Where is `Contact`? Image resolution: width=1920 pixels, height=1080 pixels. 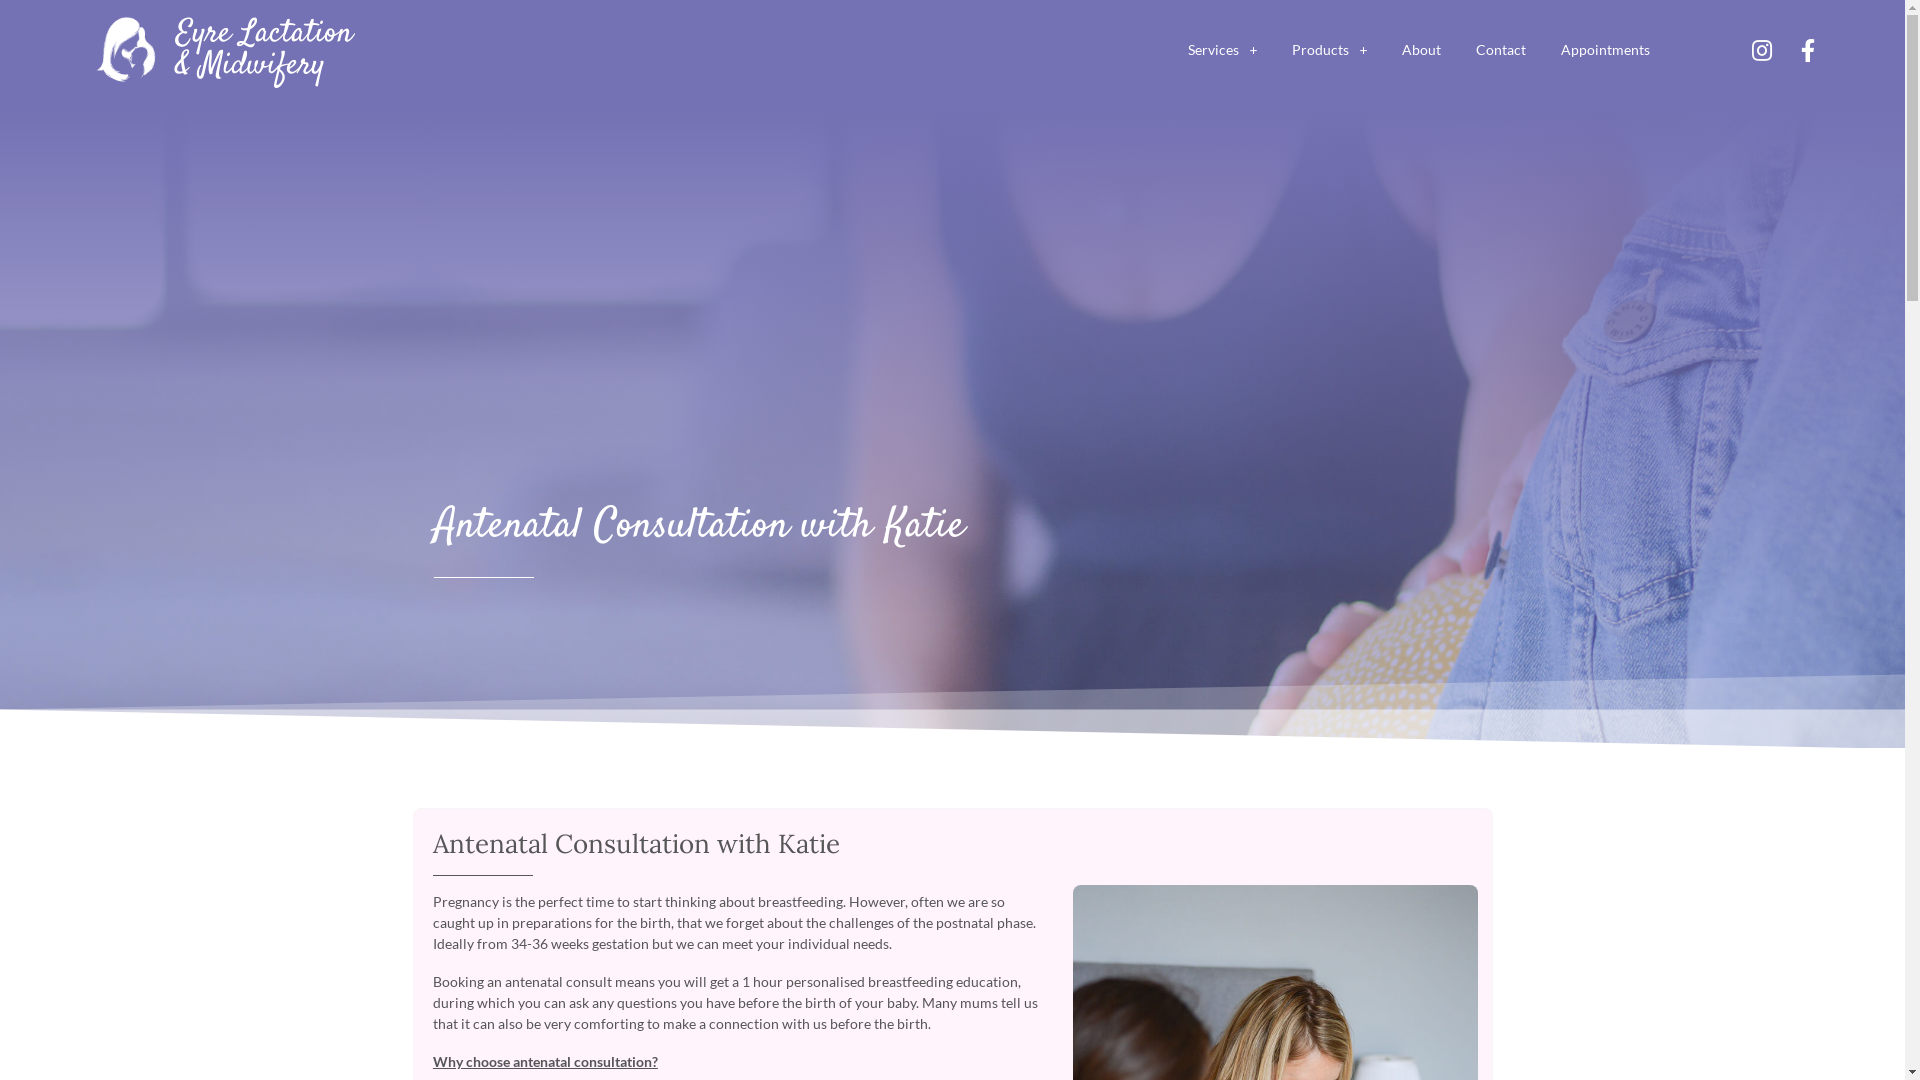 Contact is located at coordinates (1501, 50).